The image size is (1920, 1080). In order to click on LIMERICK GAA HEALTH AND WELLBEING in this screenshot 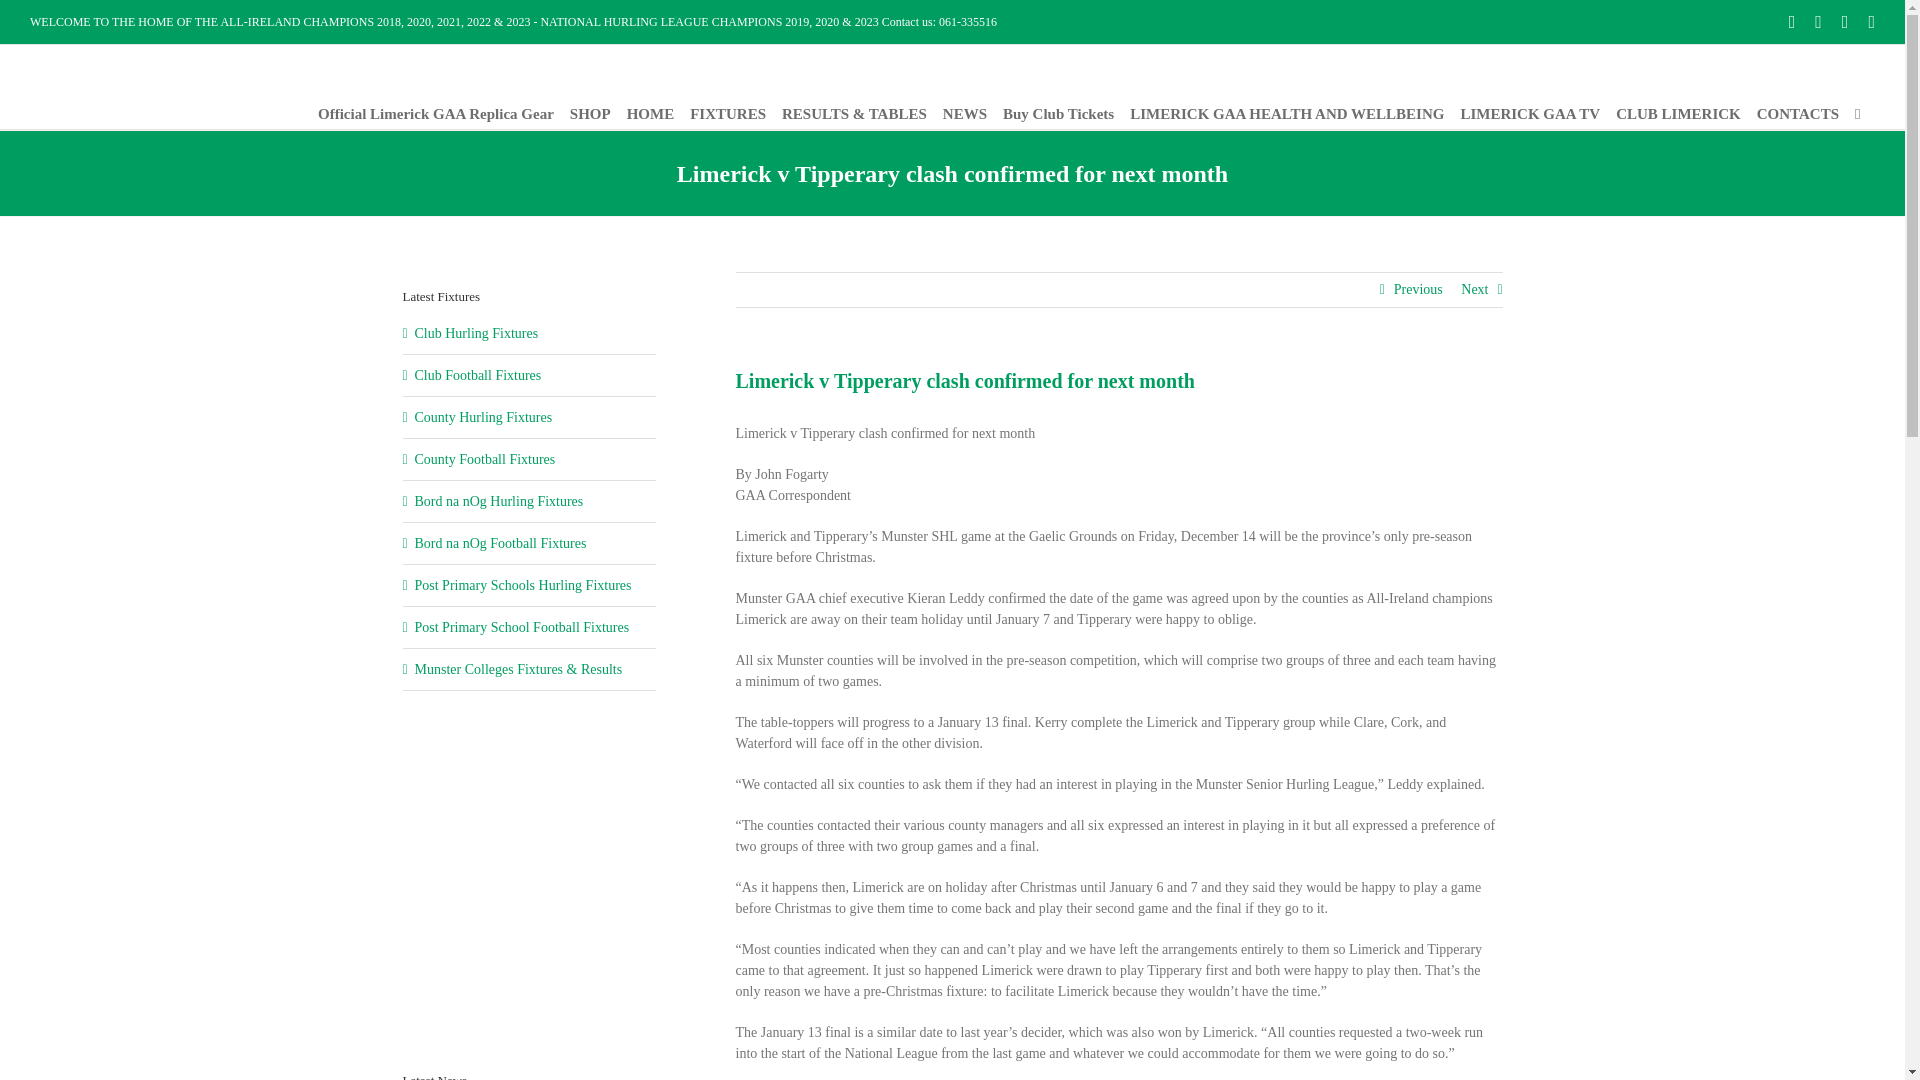, I will do `click(1286, 114)`.